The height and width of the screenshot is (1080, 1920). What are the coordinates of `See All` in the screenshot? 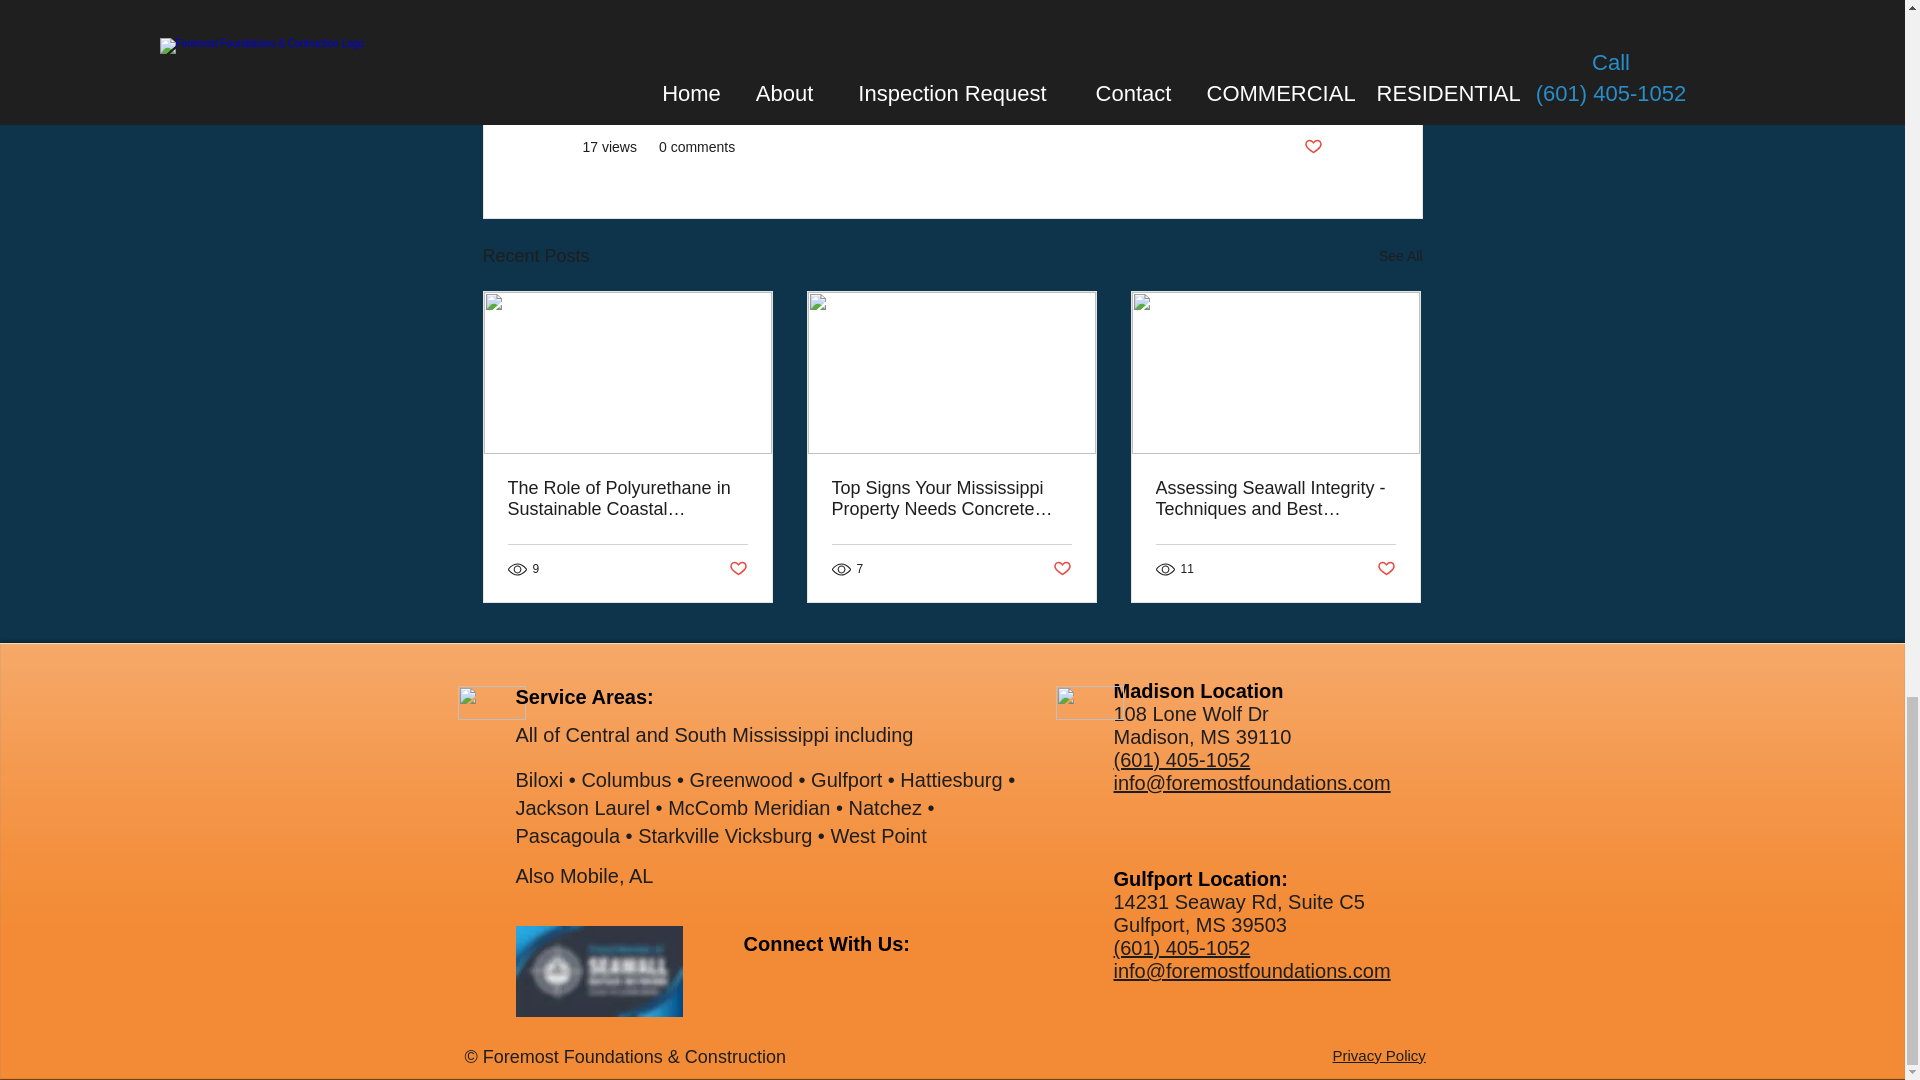 It's located at (1400, 256).